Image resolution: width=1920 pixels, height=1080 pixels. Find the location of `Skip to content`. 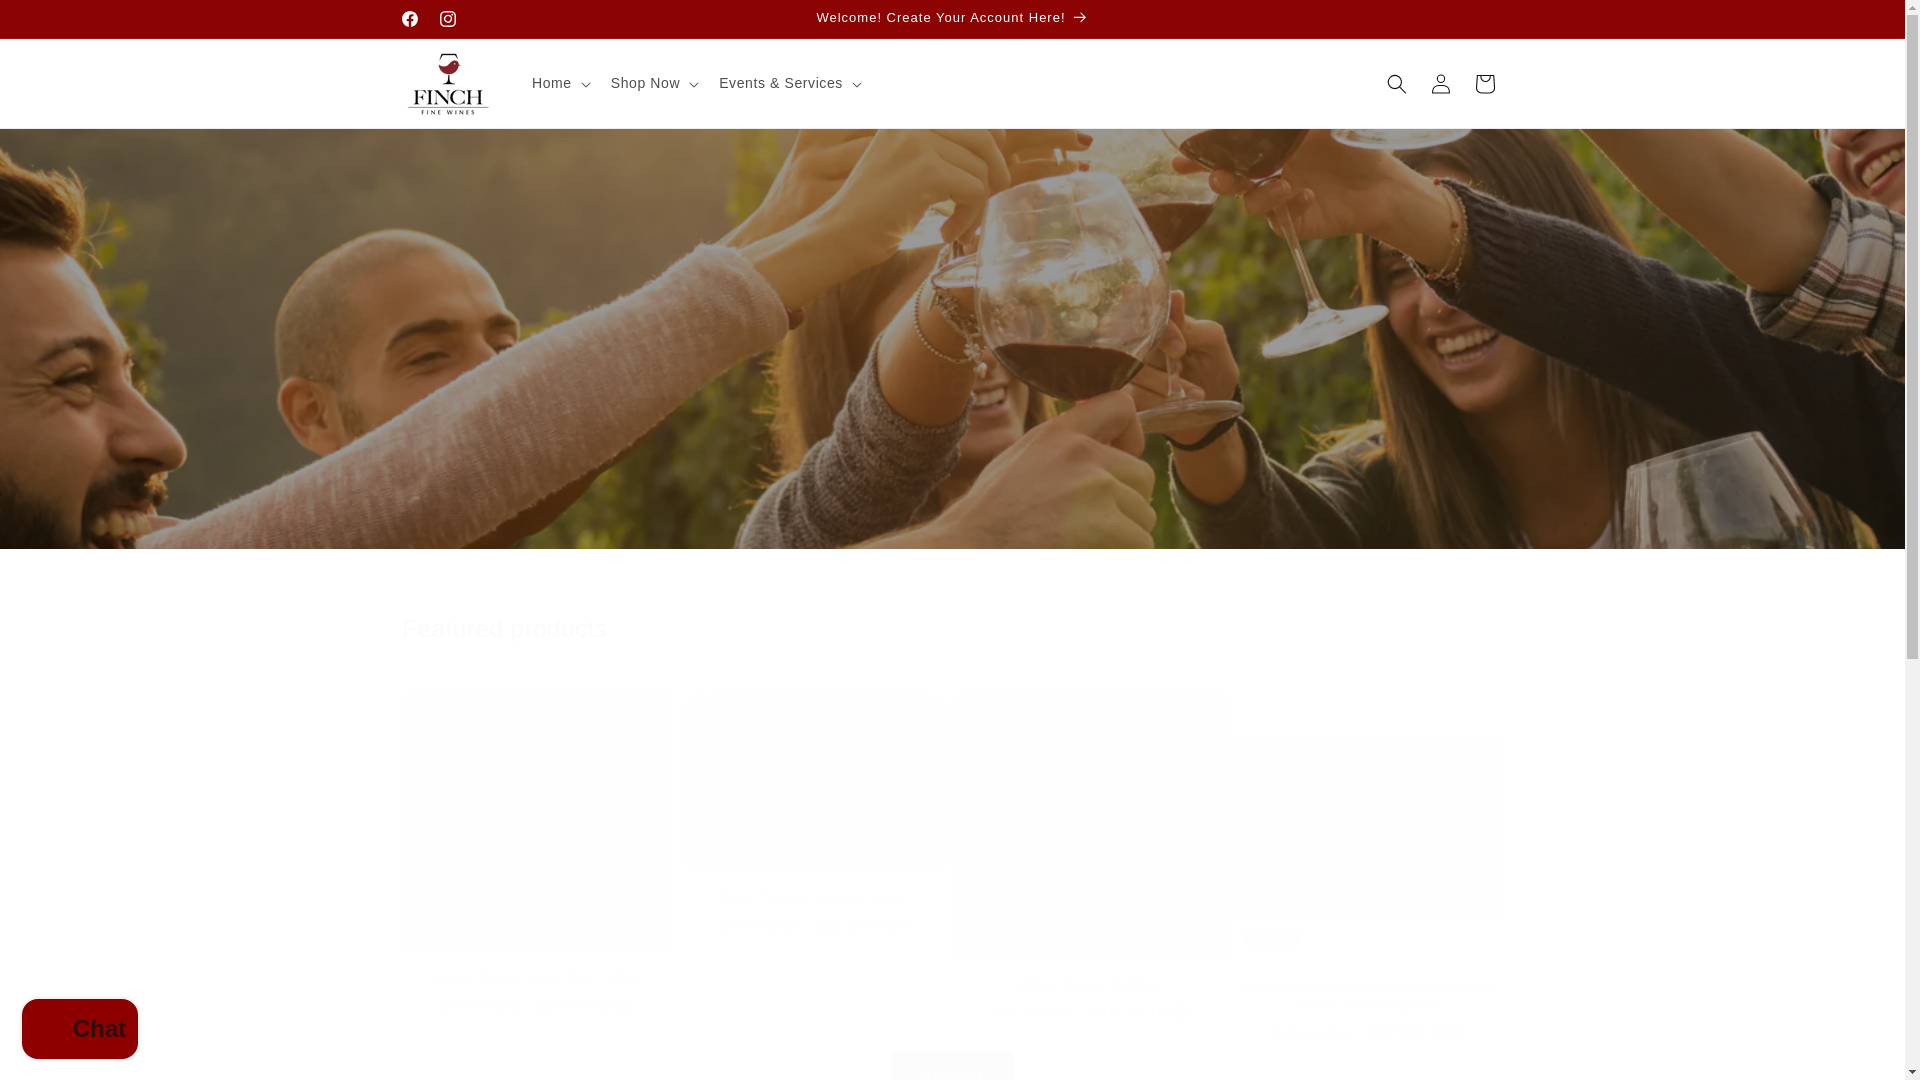

Skip to content is located at coordinates (60, 23).